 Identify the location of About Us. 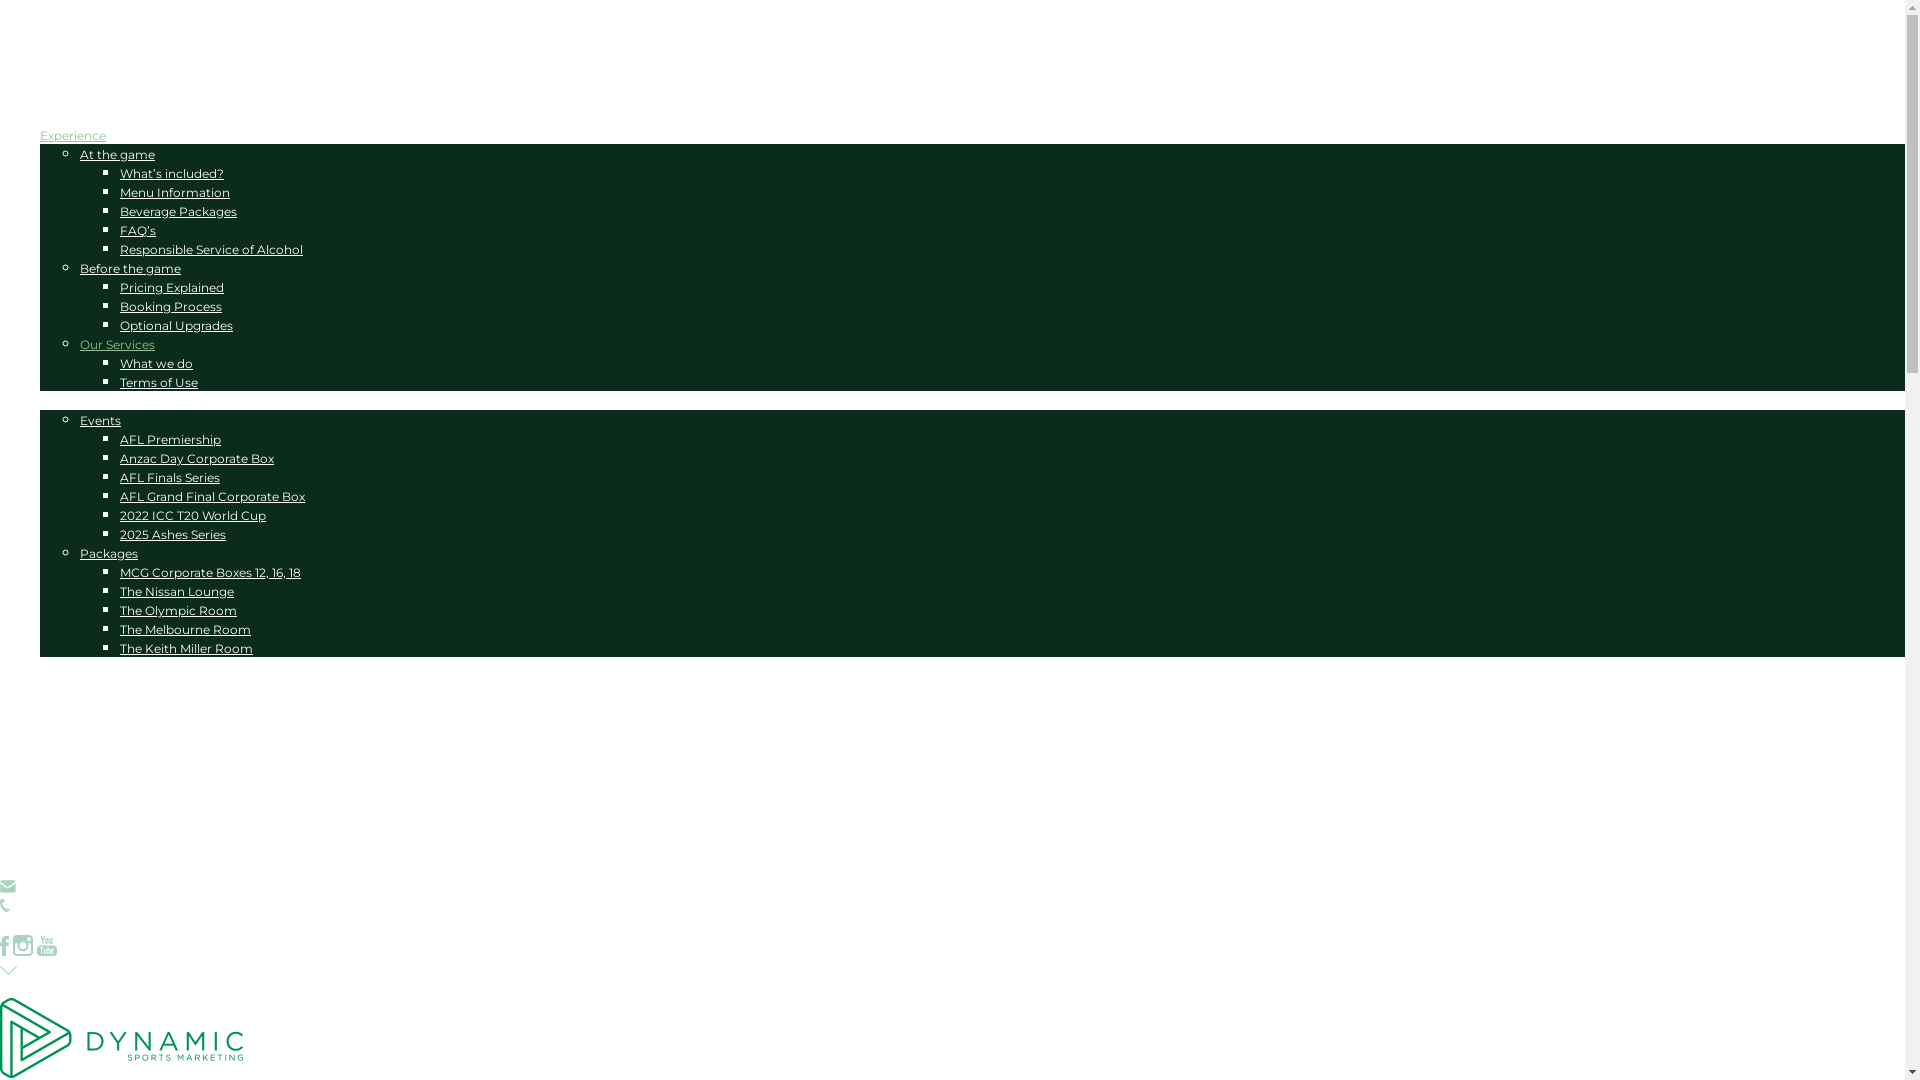
(68, 668).